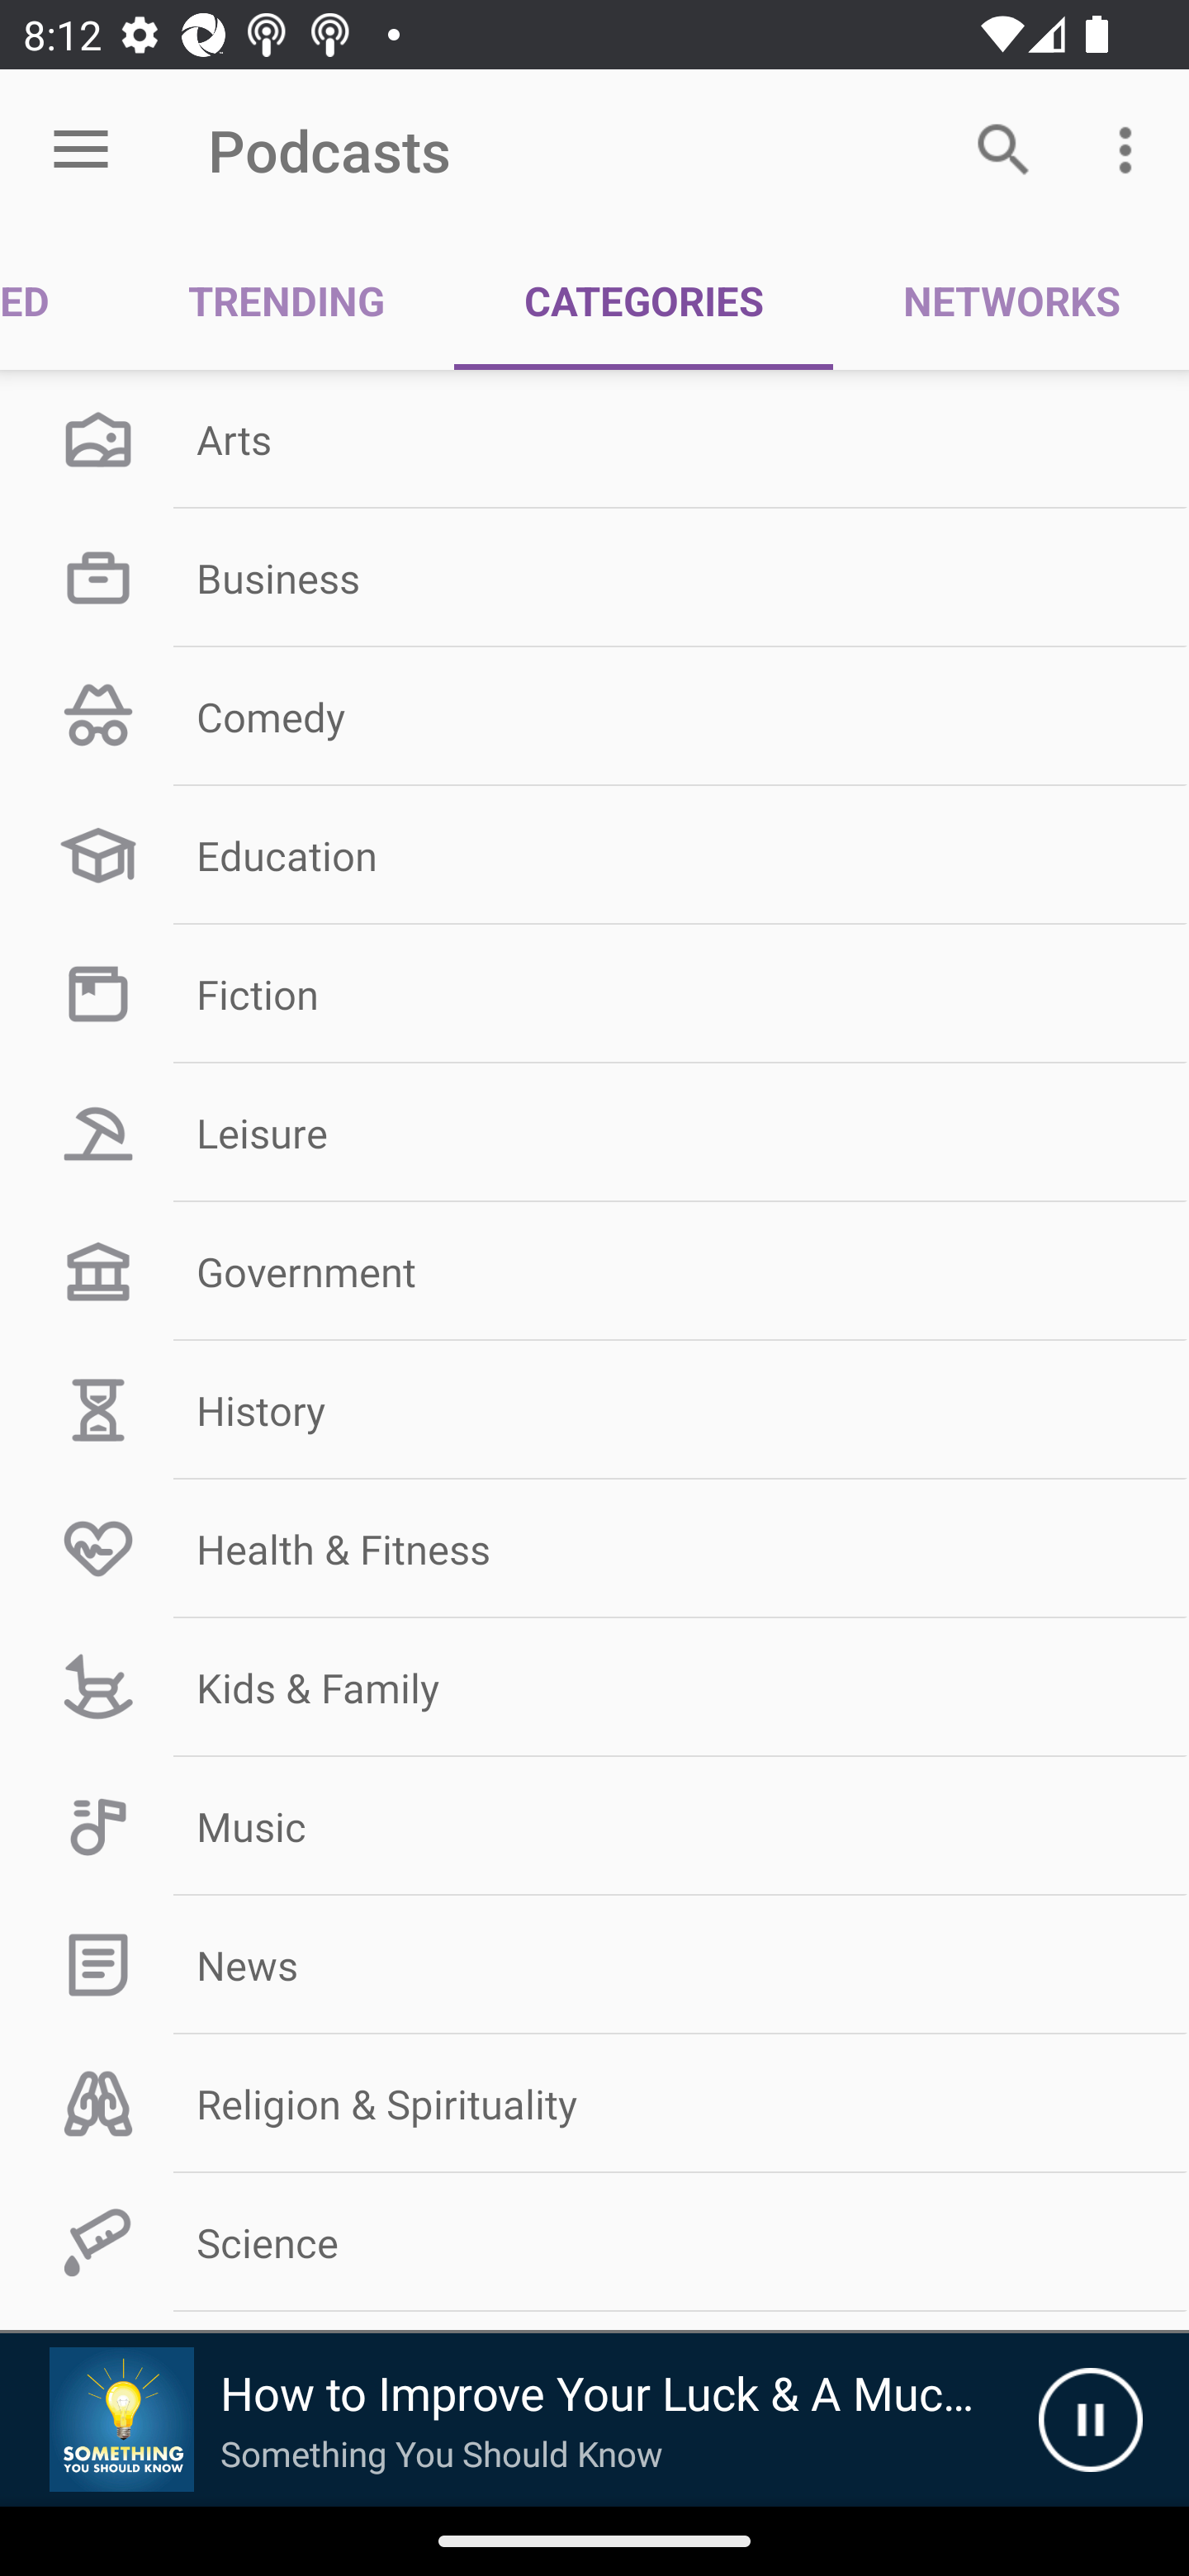  What do you see at coordinates (594, 1826) in the screenshot?
I see `Music` at bounding box center [594, 1826].